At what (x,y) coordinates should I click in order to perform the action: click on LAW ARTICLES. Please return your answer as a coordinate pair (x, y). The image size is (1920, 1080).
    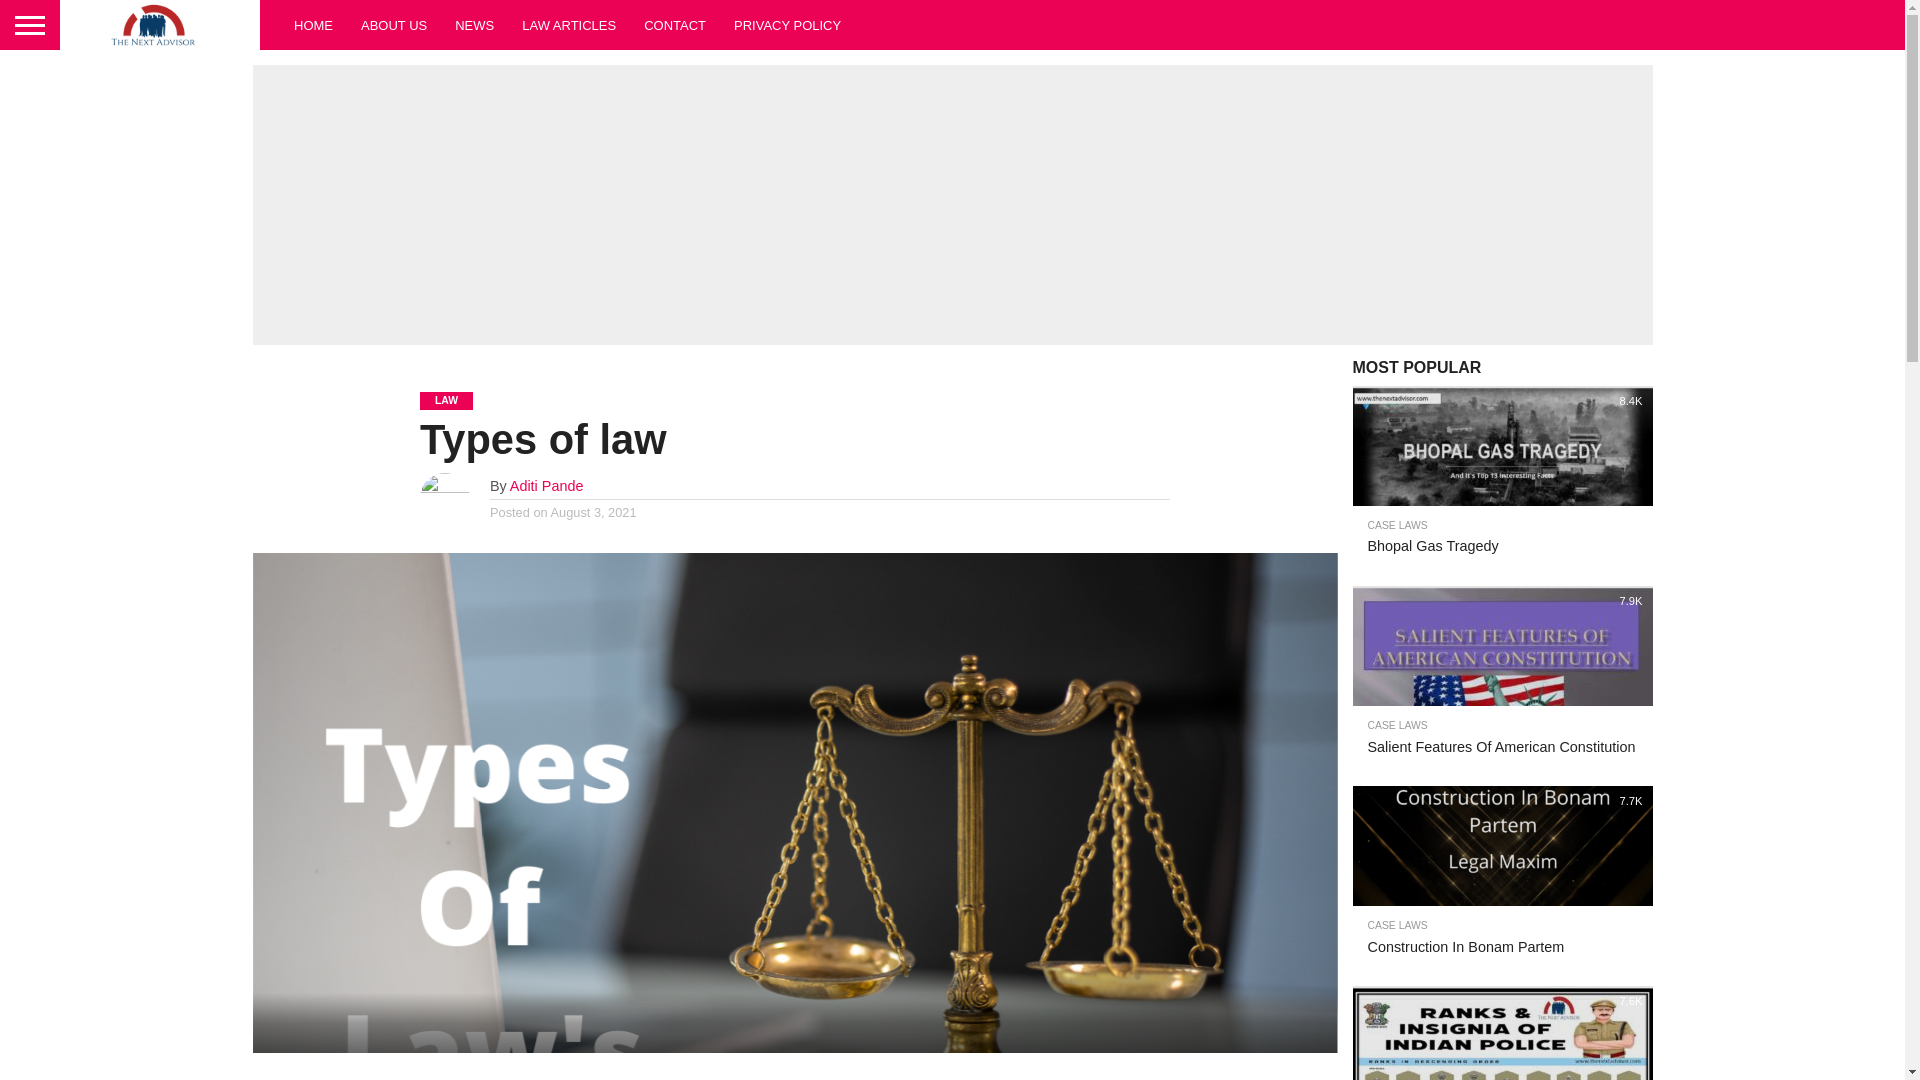
    Looking at the image, I should click on (568, 24).